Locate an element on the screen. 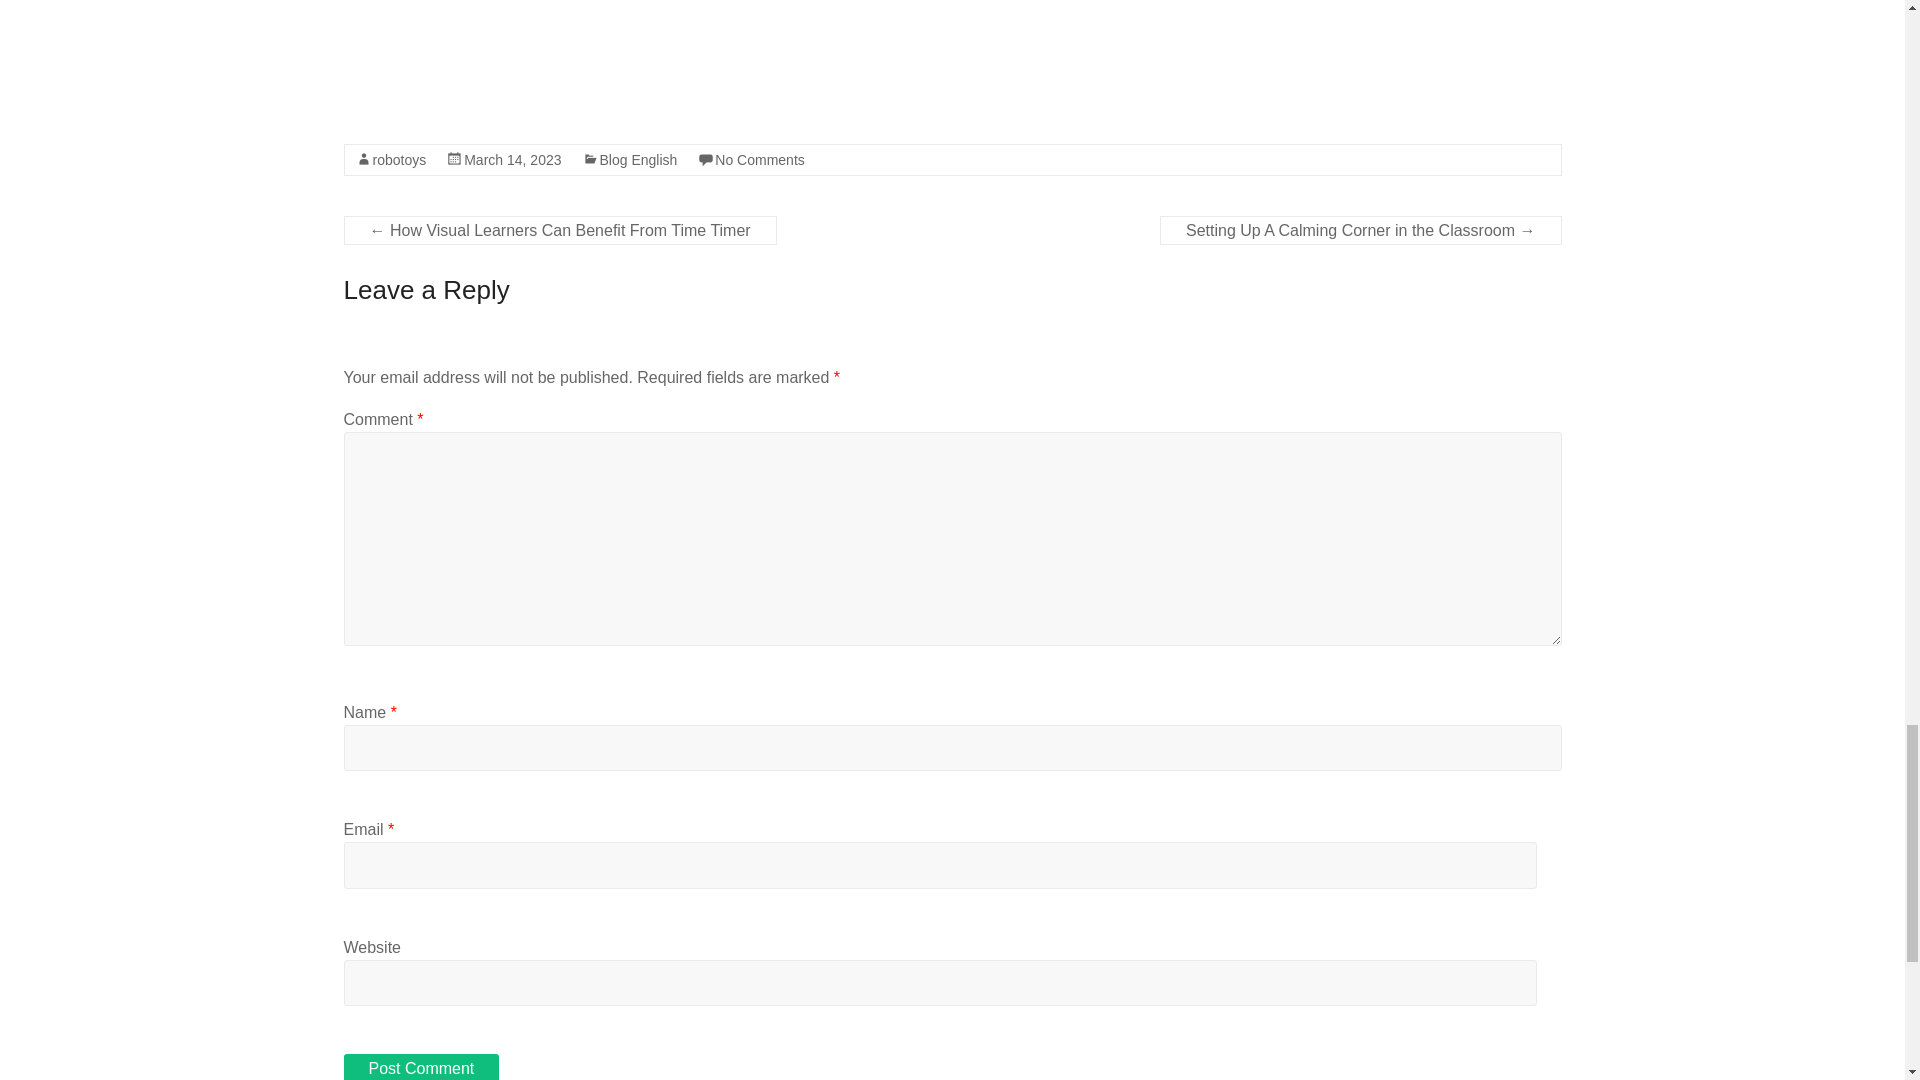 Image resolution: width=1920 pixels, height=1080 pixels. robotoys is located at coordinates (399, 160).